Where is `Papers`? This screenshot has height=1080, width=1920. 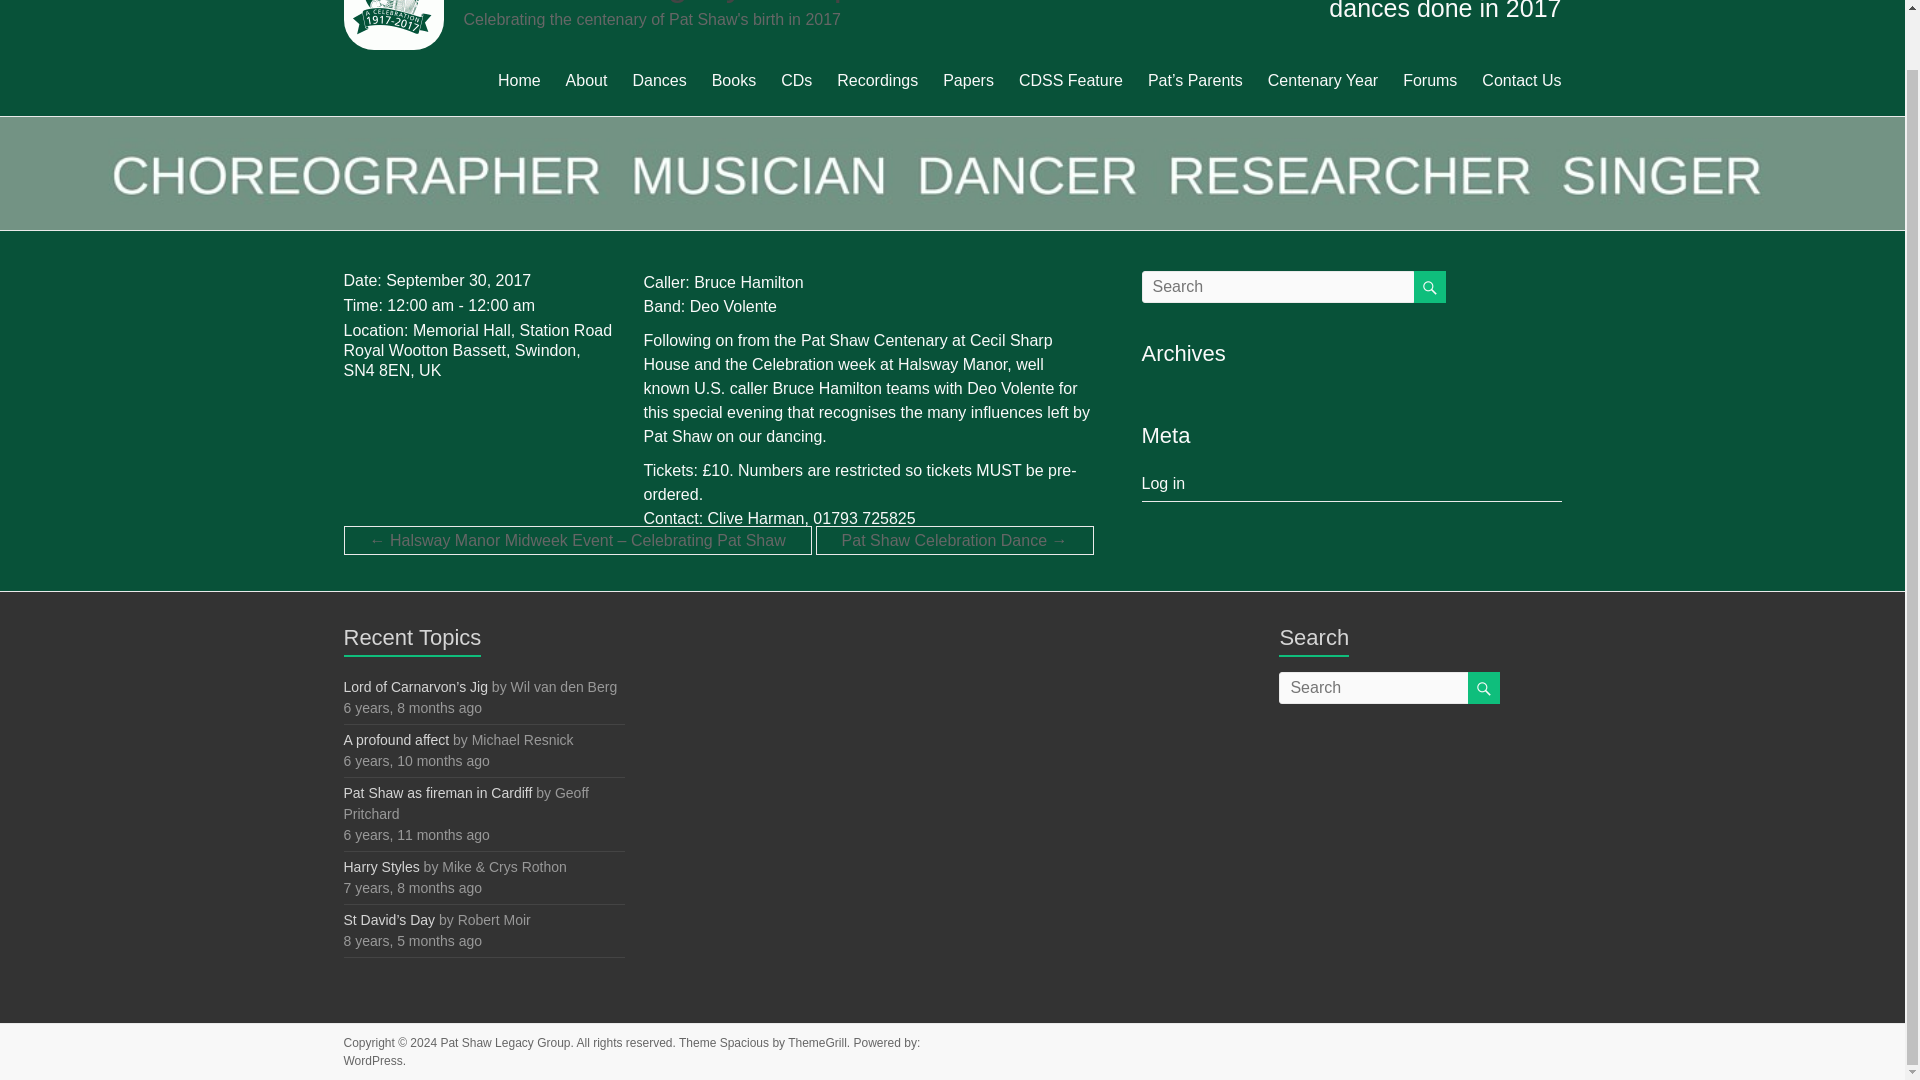
Papers is located at coordinates (968, 78).